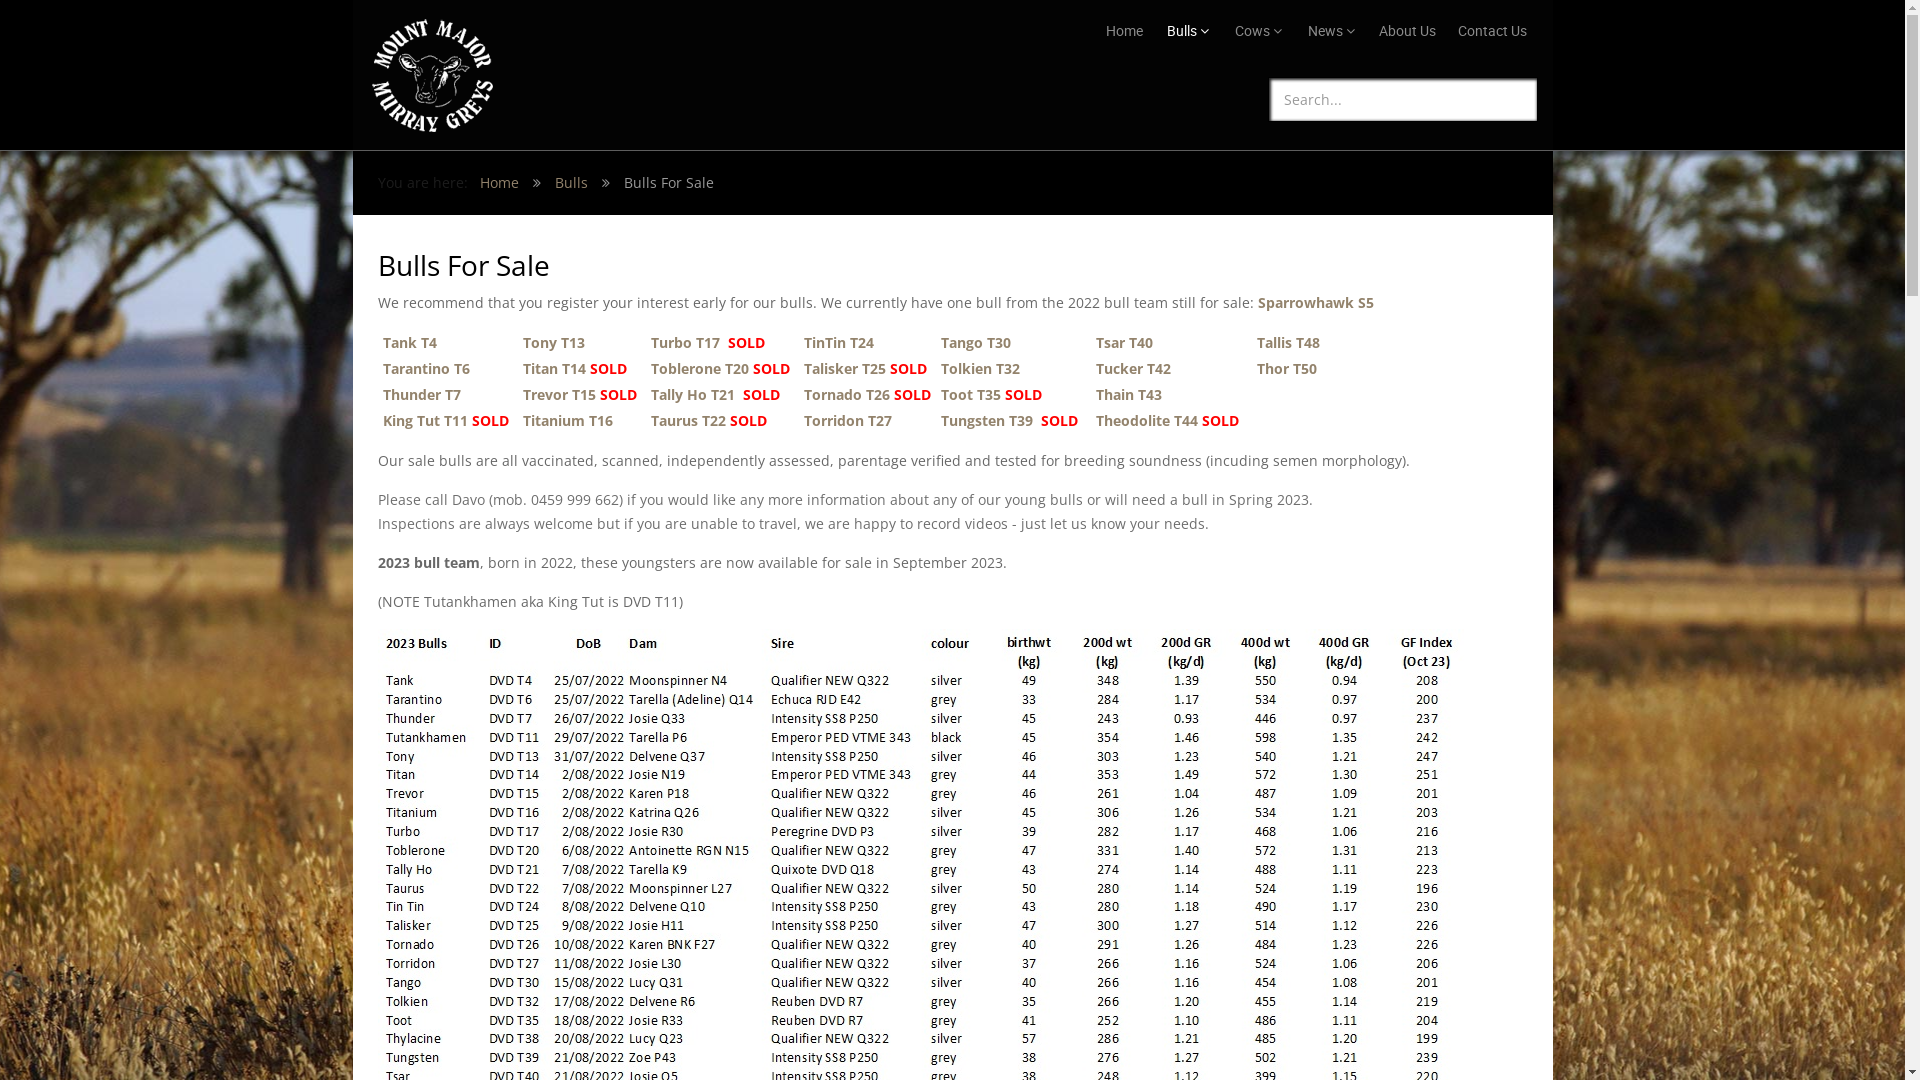 The width and height of the screenshot is (1920, 1080). What do you see at coordinates (553, 342) in the screenshot?
I see `Tony T13` at bounding box center [553, 342].